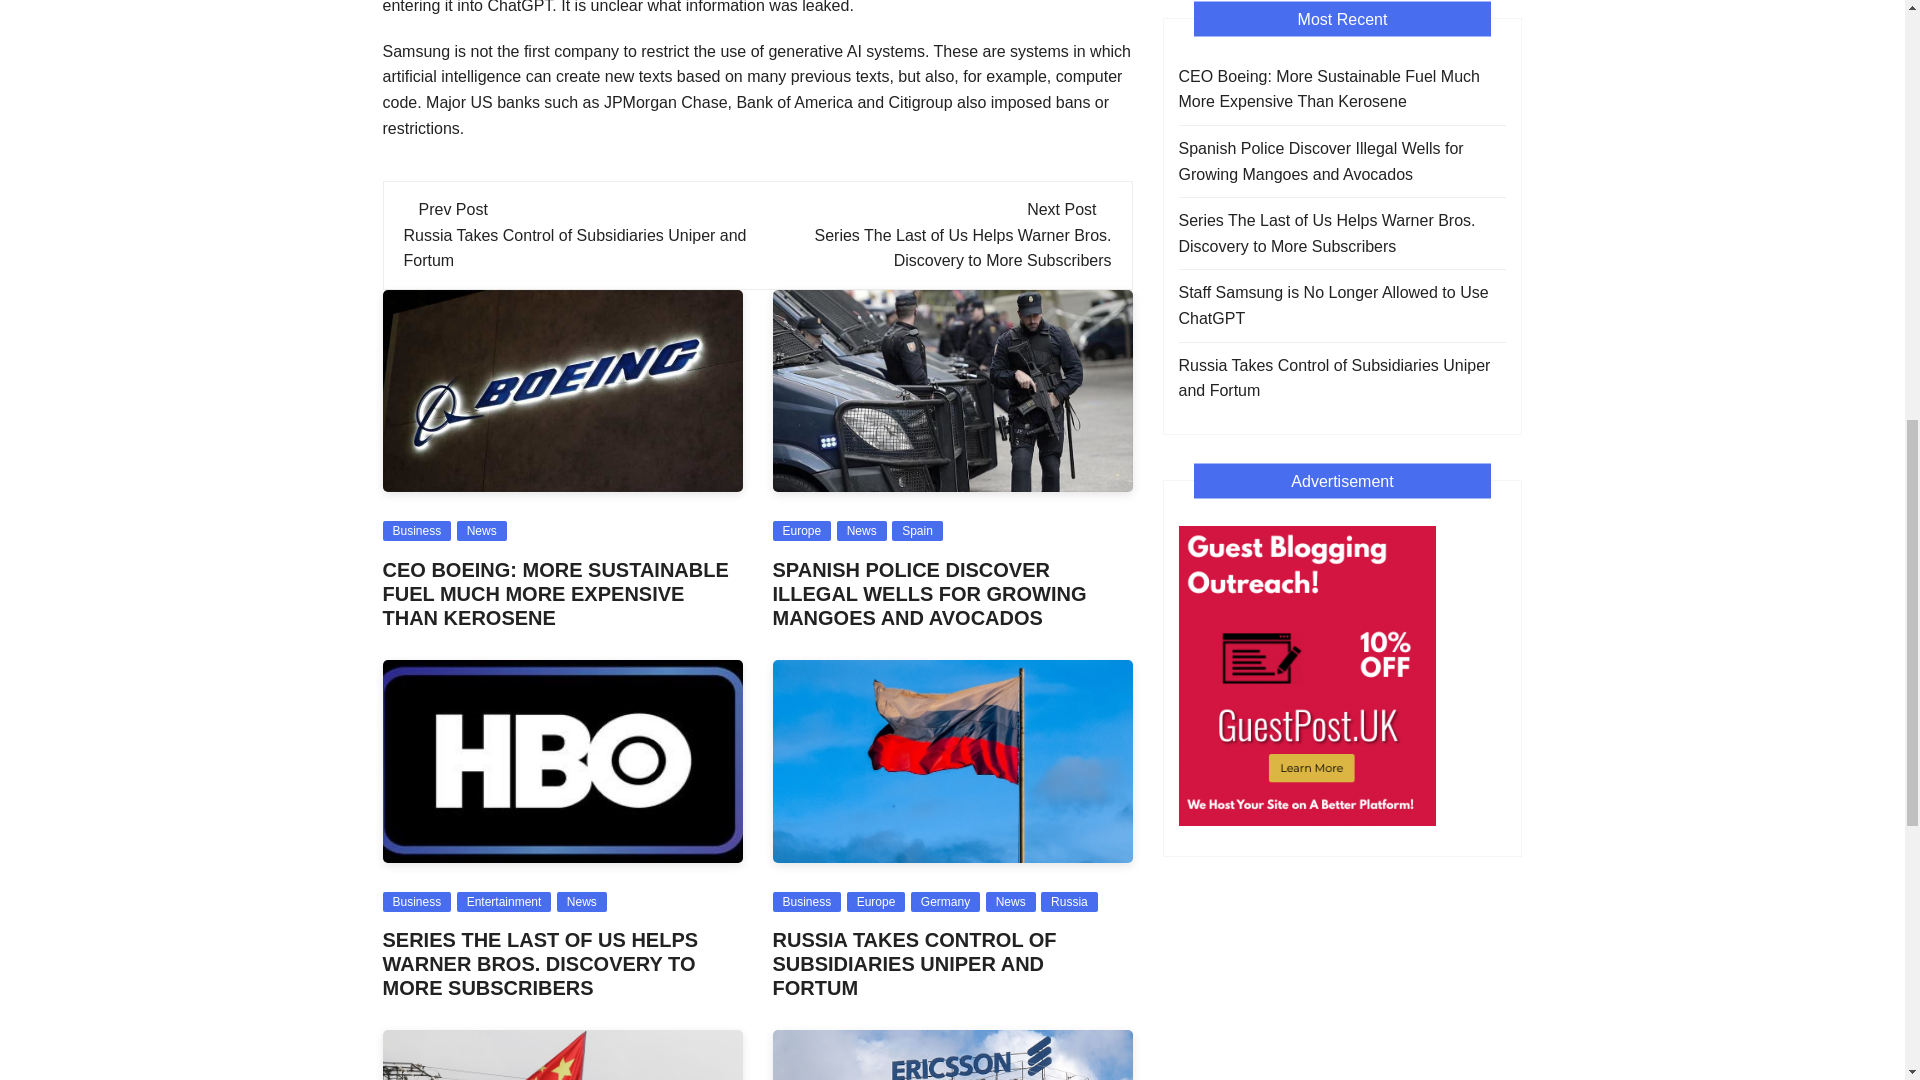 Image resolution: width=1920 pixels, height=1080 pixels. Describe the element at coordinates (917, 530) in the screenshot. I see `Spain` at that location.